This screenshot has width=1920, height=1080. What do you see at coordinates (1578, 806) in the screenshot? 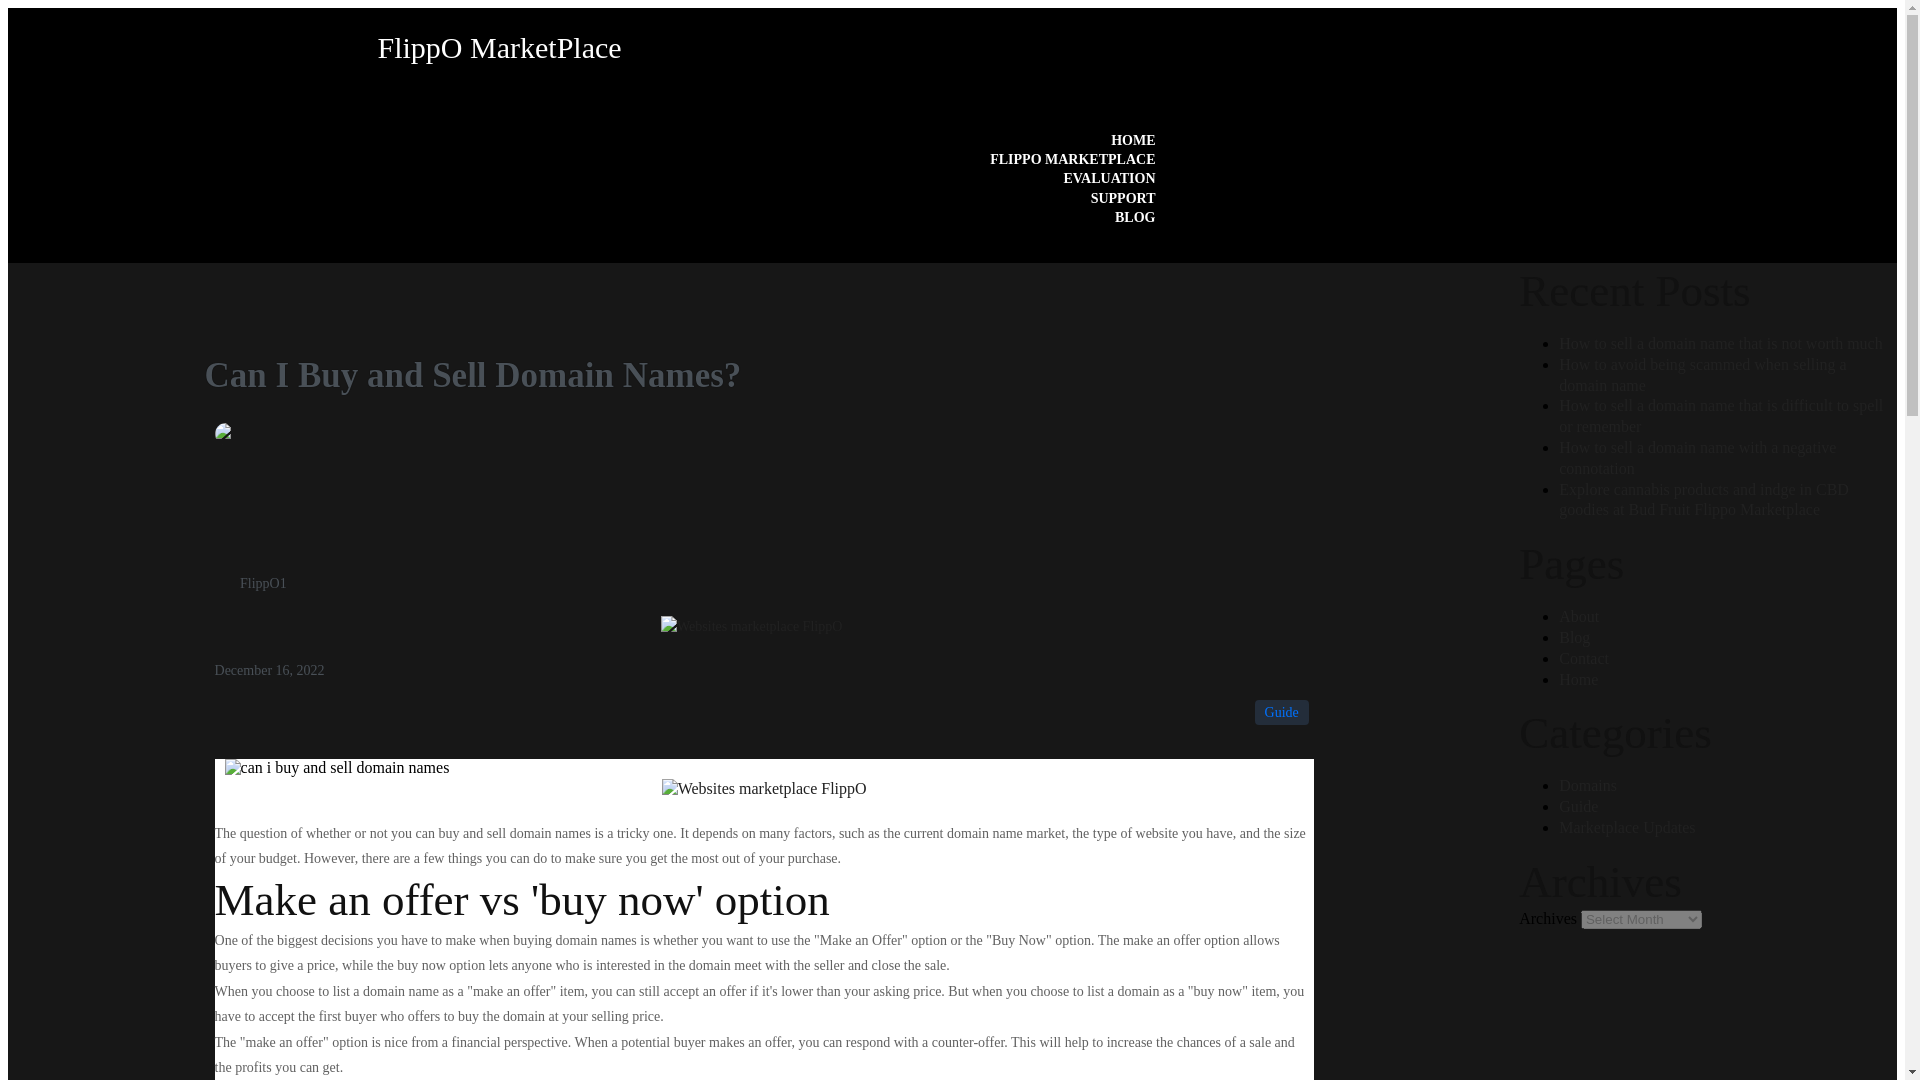
I see `Guide` at bounding box center [1578, 806].